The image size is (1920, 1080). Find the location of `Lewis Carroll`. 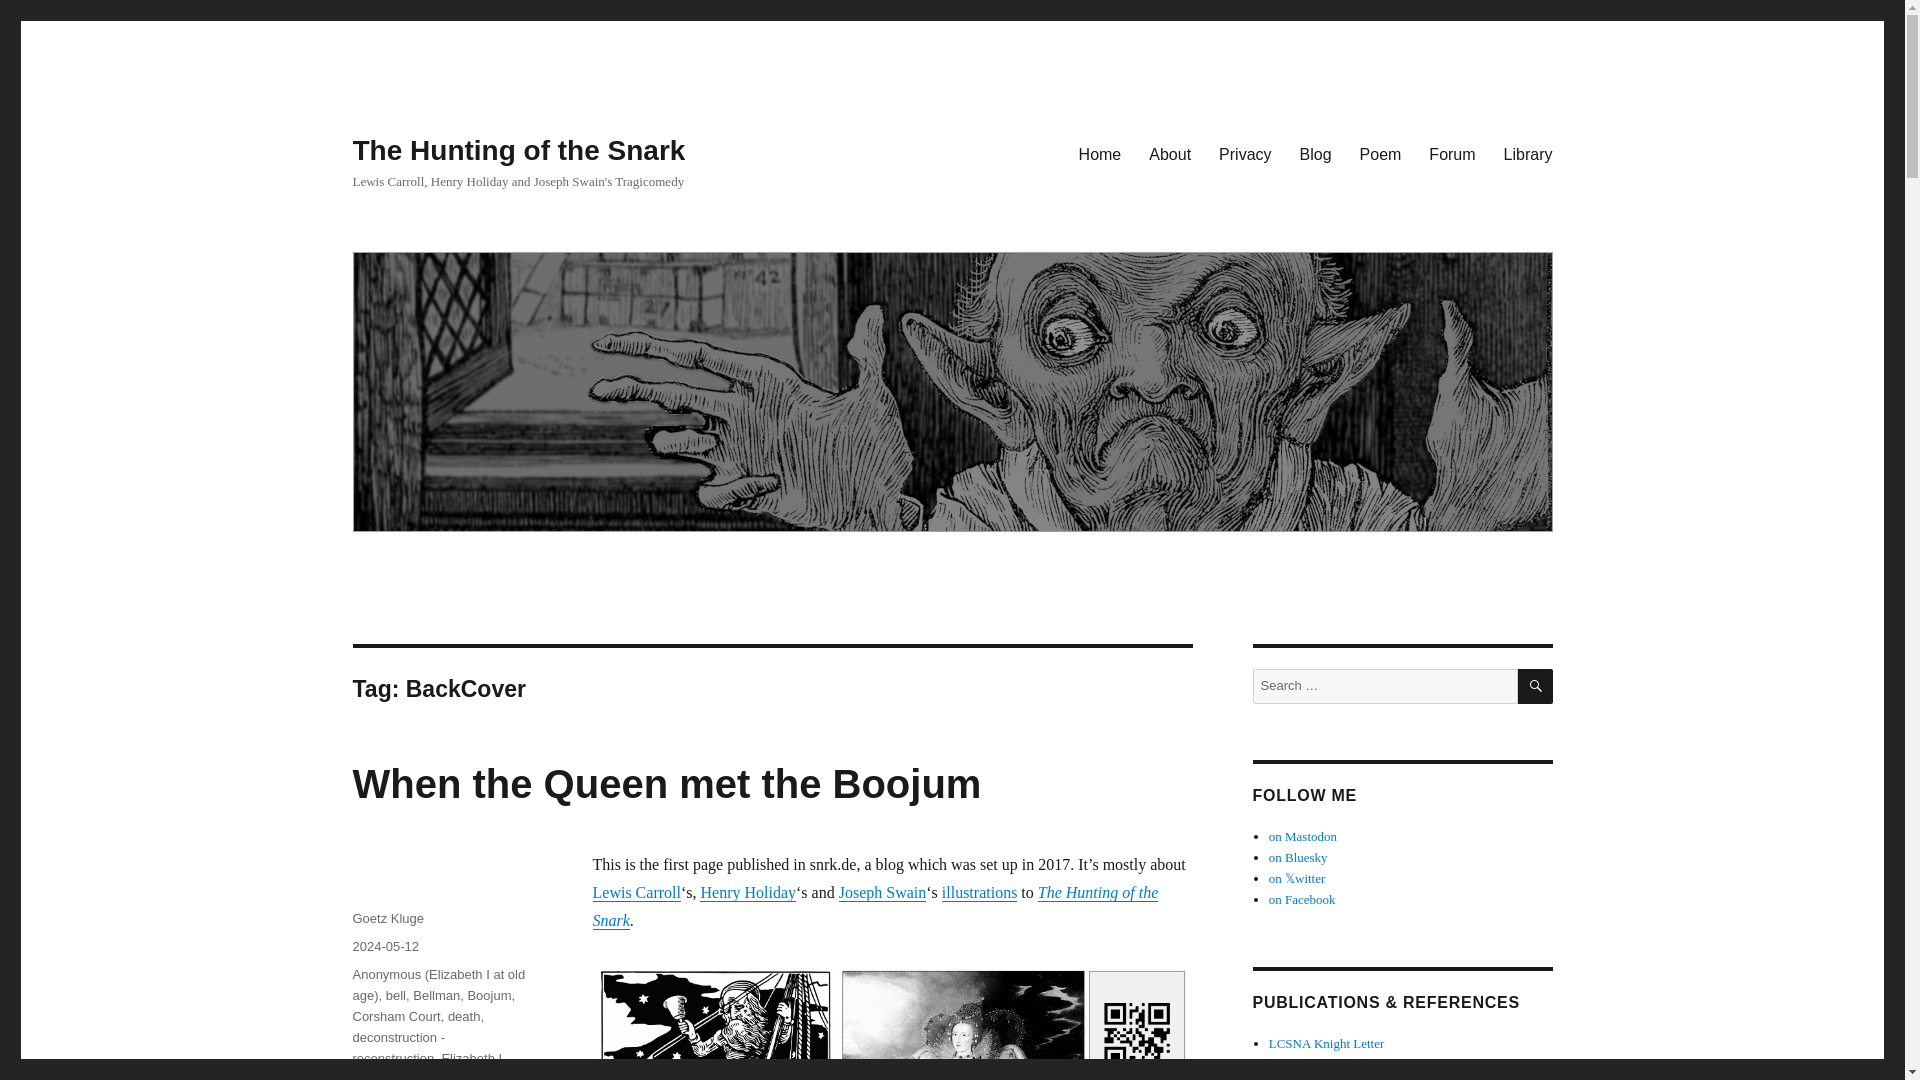

Lewis Carroll is located at coordinates (635, 892).